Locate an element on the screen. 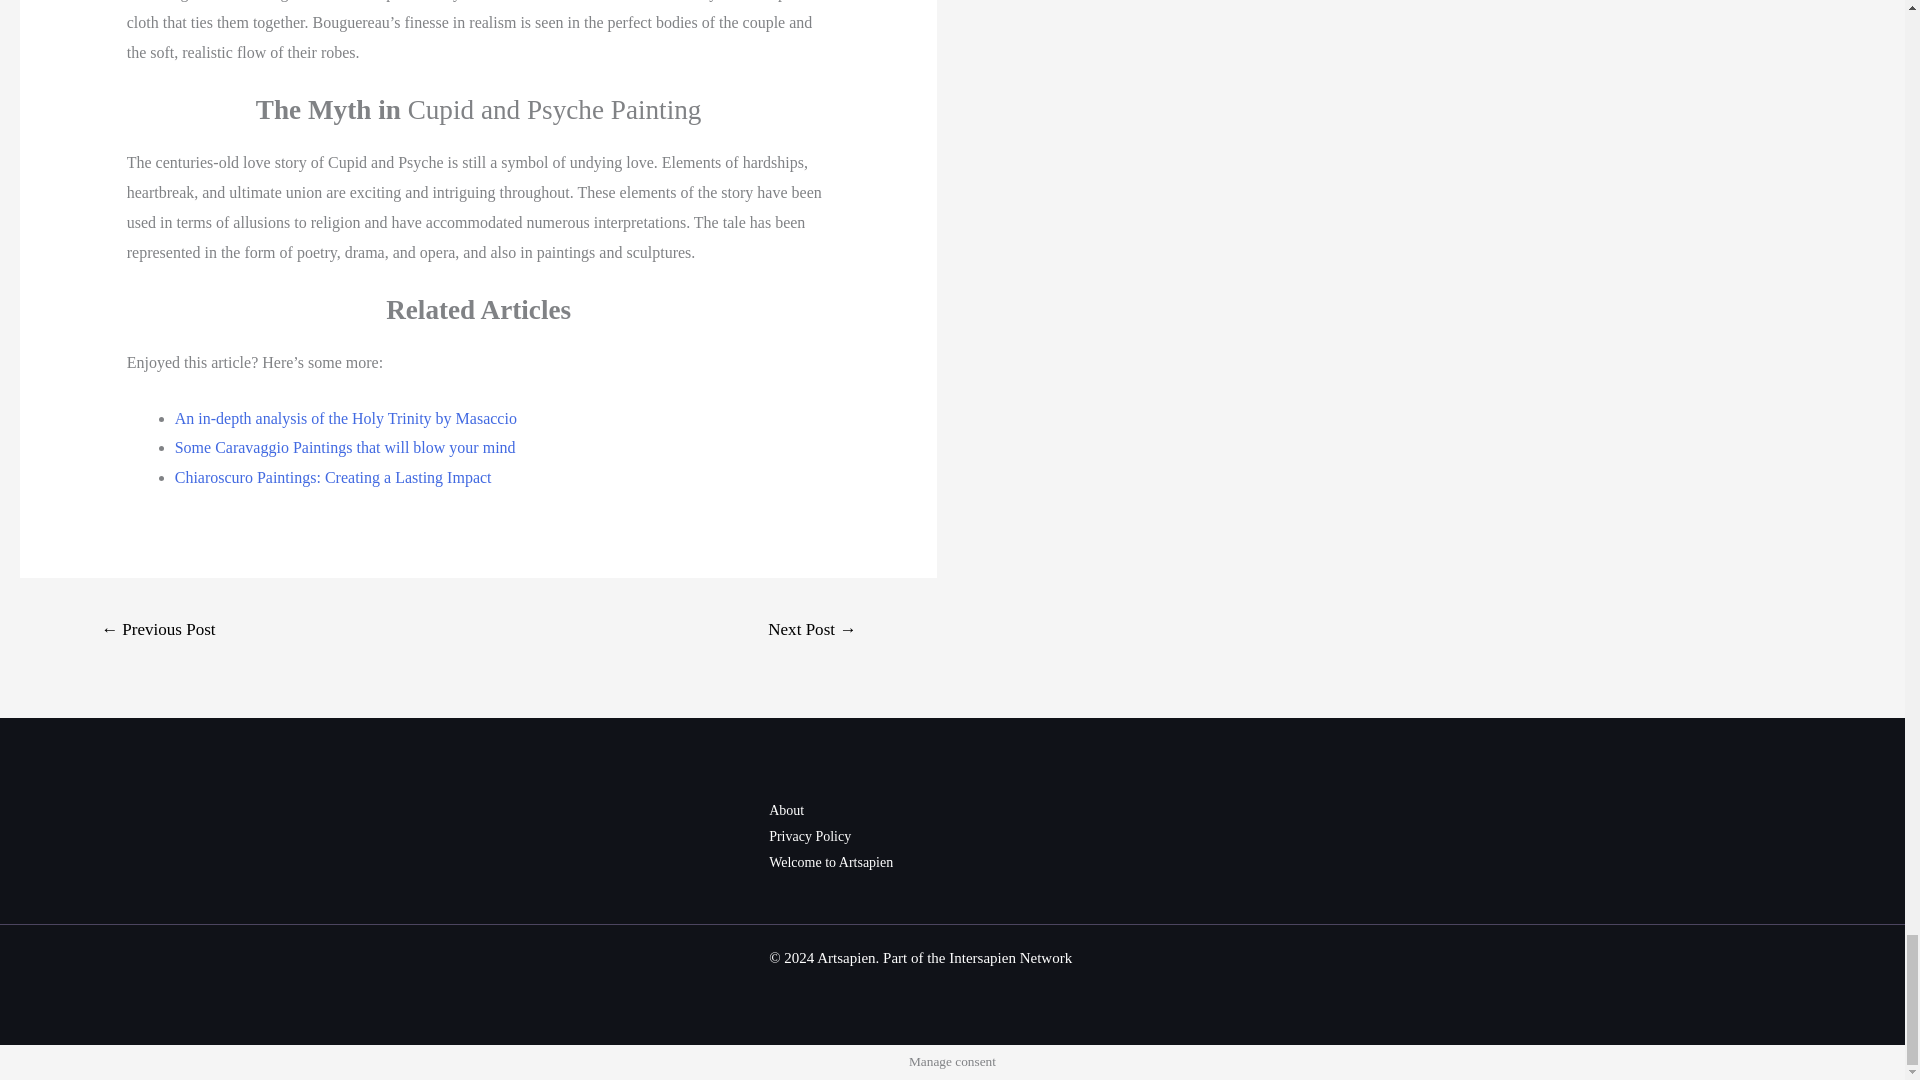 The height and width of the screenshot is (1080, 1920). About is located at coordinates (786, 810).